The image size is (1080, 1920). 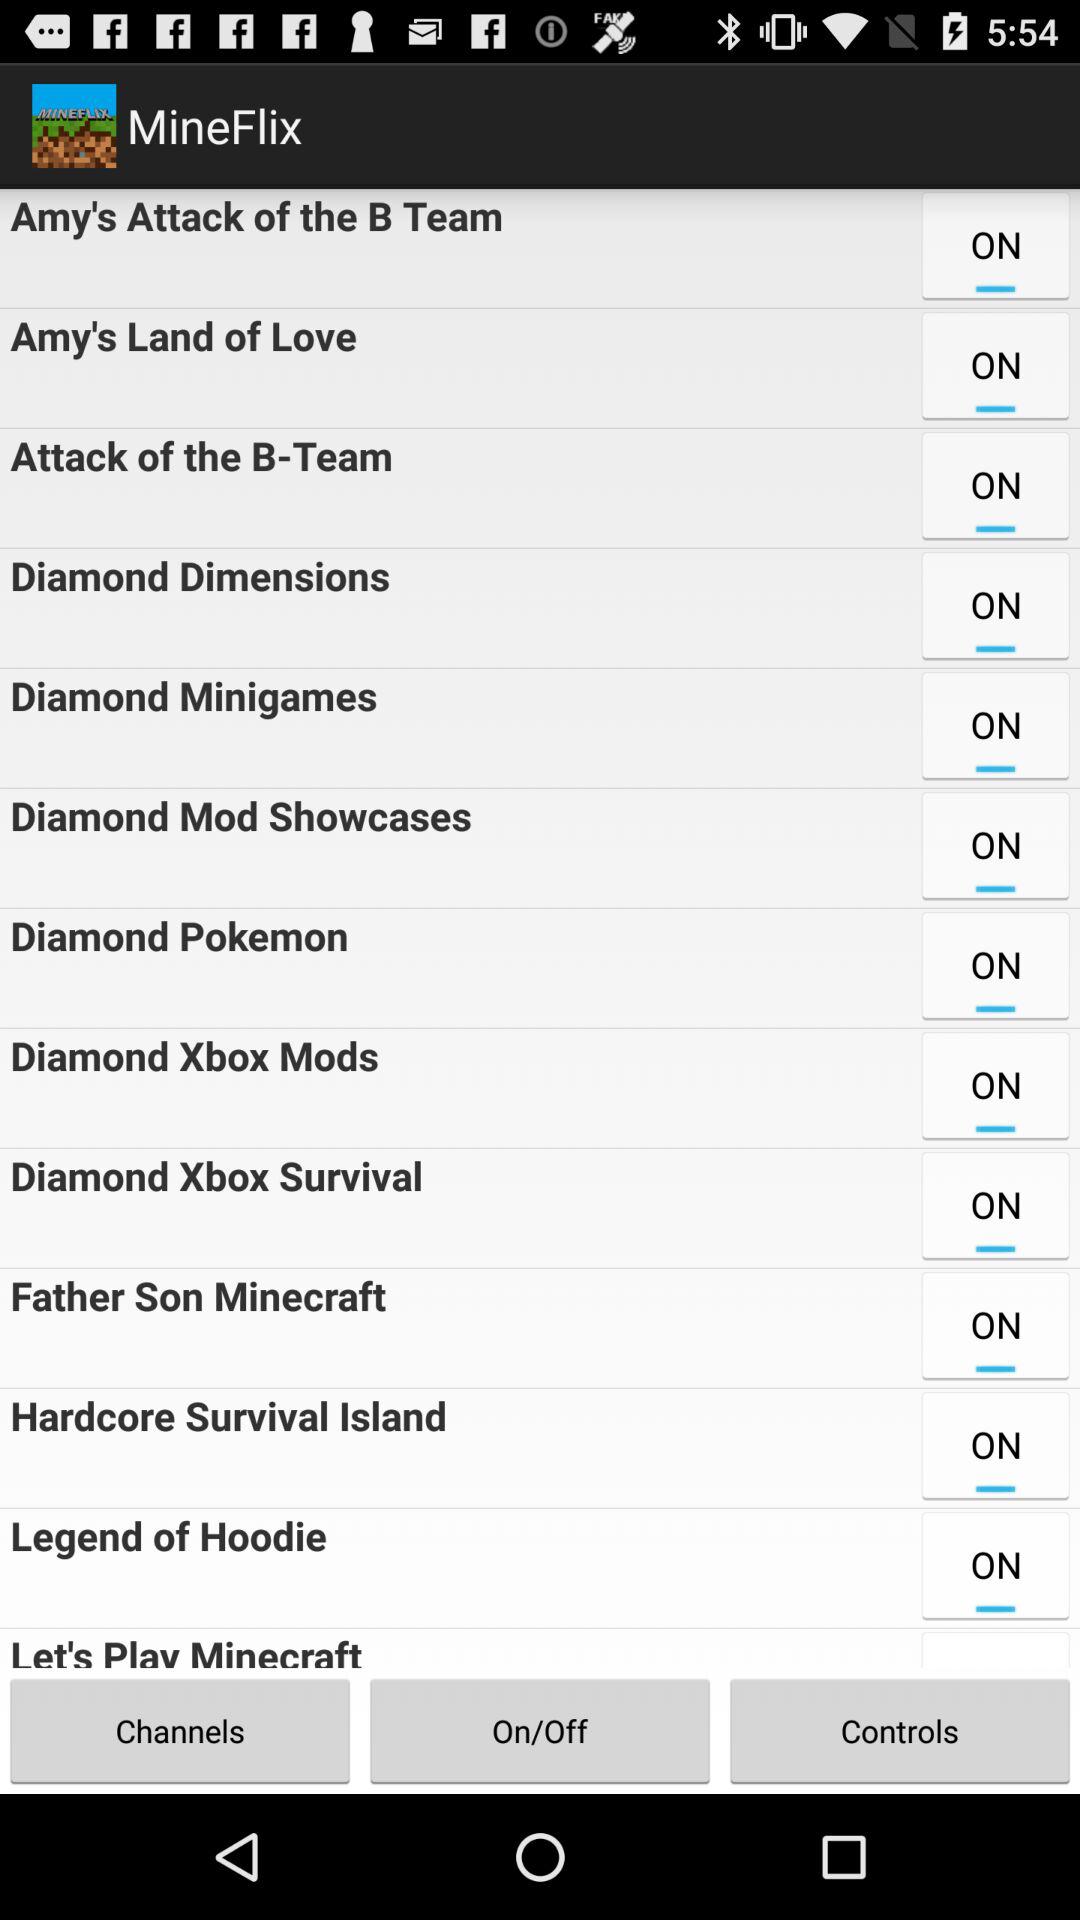 What do you see at coordinates (224, 1448) in the screenshot?
I see `choose item to the left of the on item` at bounding box center [224, 1448].